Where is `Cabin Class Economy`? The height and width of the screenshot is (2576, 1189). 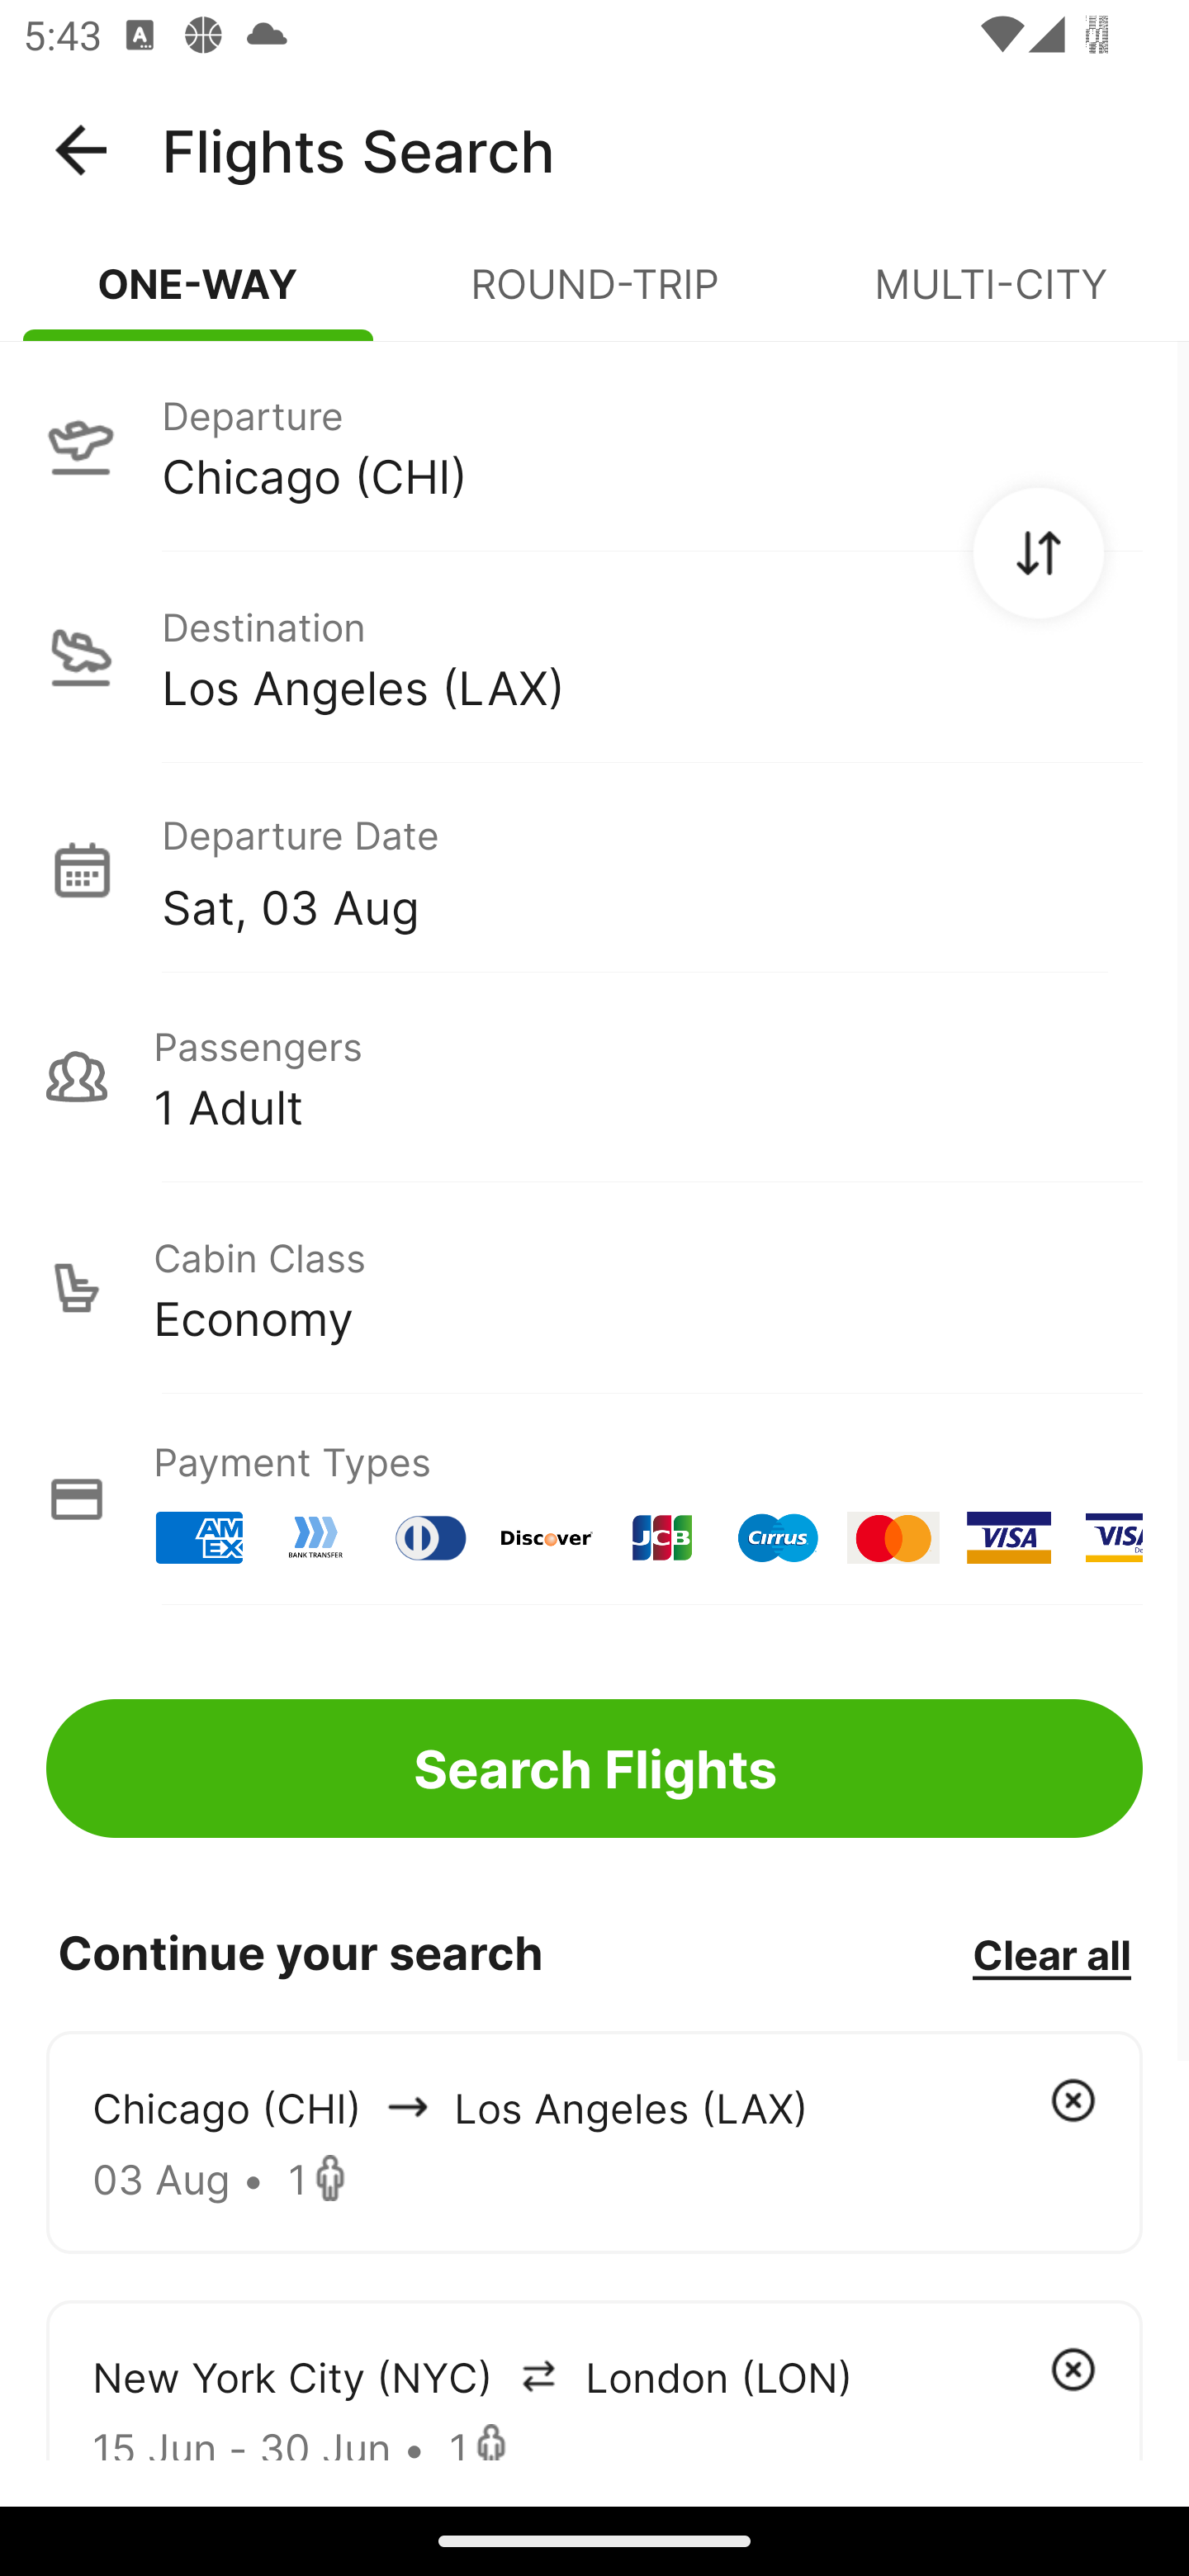
Cabin Class Economy is located at coordinates (594, 1288).